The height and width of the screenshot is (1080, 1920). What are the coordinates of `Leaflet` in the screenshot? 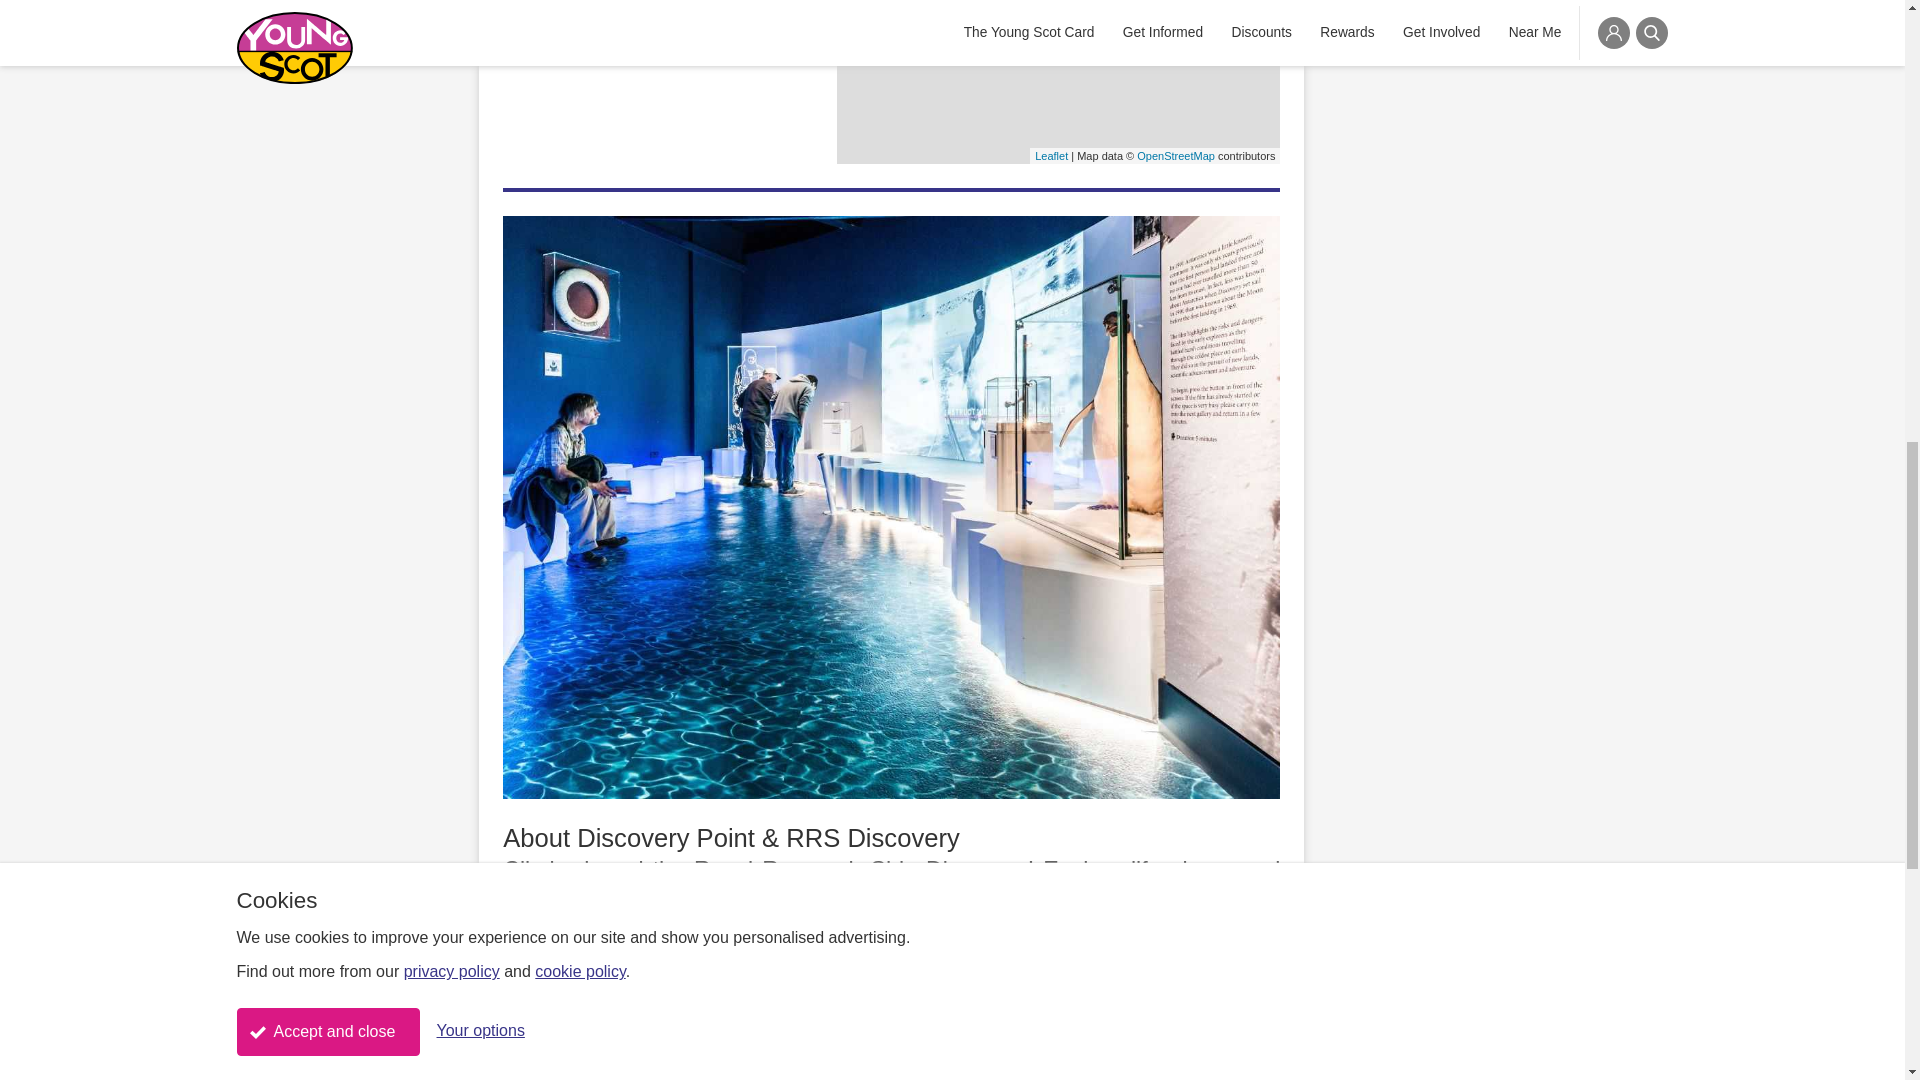 It's located at (1050, 156).